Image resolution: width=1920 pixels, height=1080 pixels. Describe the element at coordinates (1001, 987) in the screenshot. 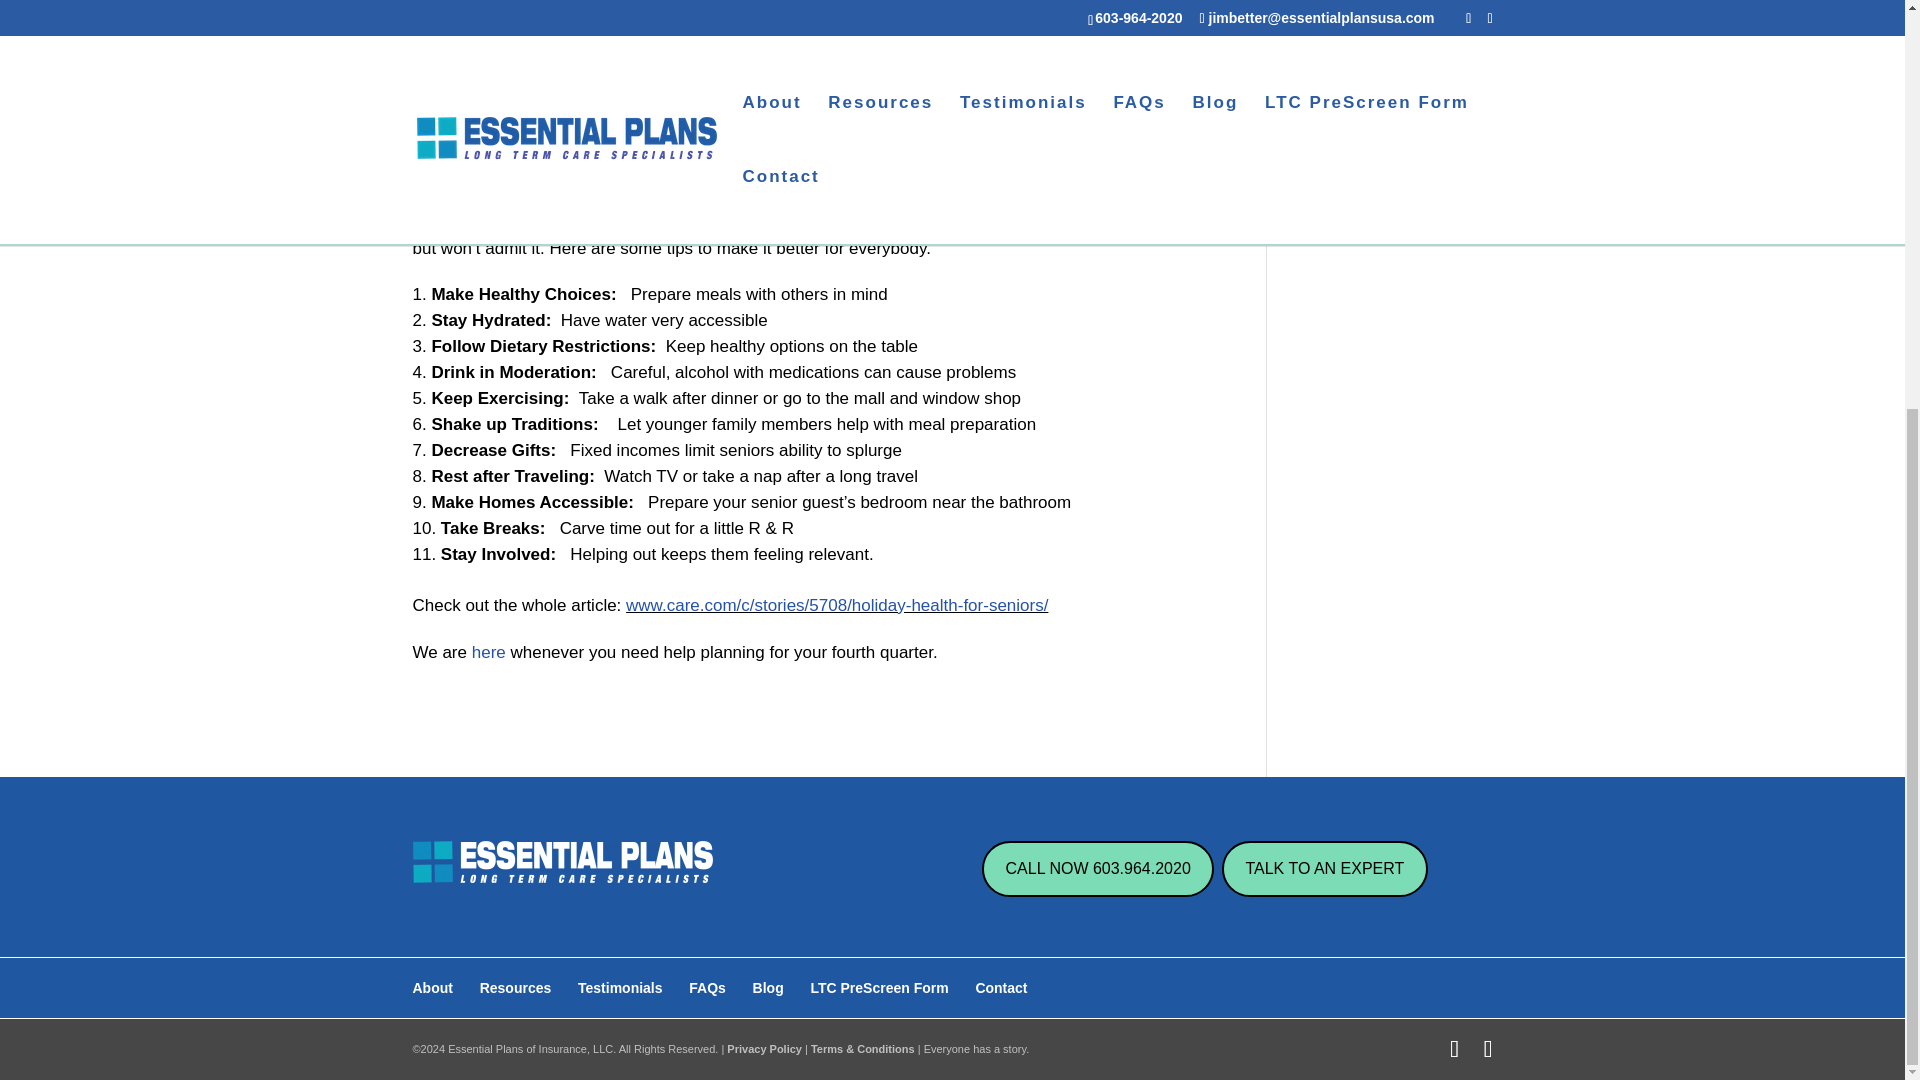

I see `Contact` at that location.